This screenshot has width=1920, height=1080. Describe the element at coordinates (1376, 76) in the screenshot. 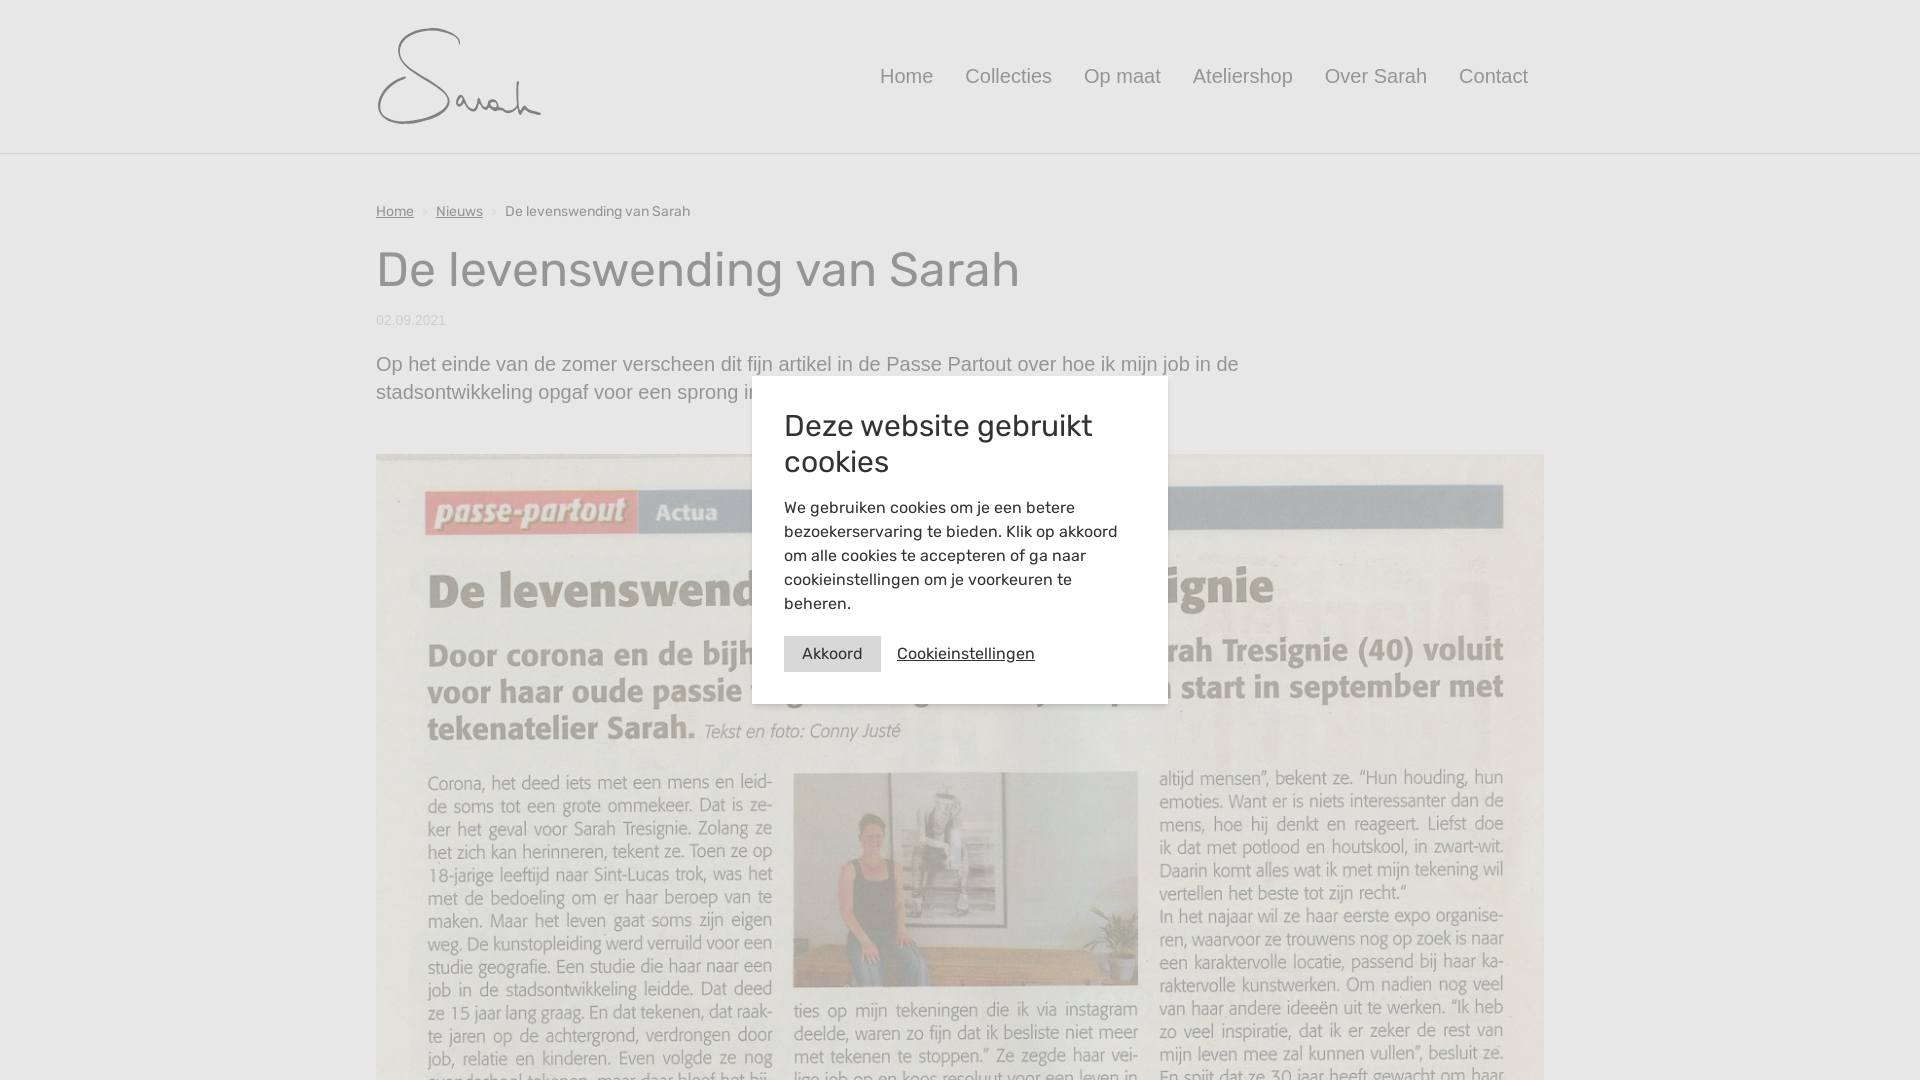

I see `Over Sarah` at that location.